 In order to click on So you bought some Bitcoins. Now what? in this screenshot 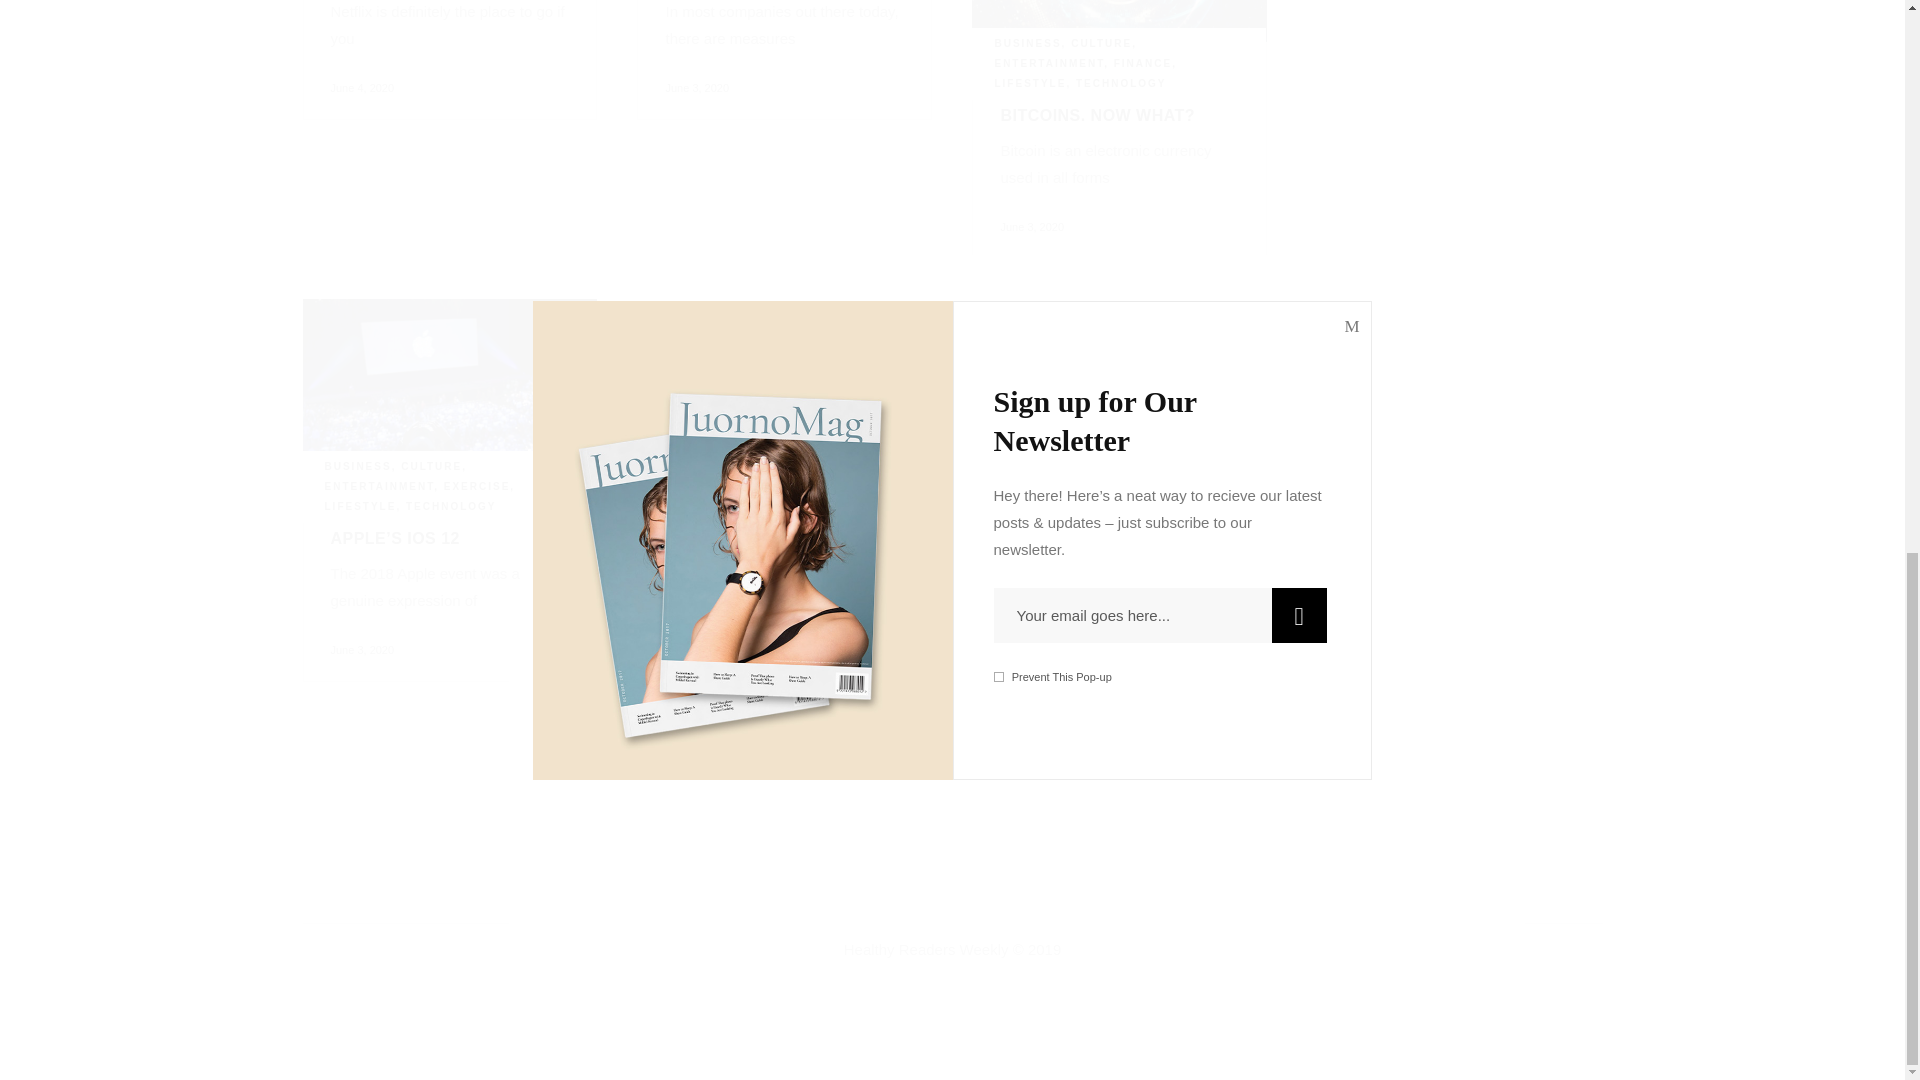, I will do `click(1098, 104)`.